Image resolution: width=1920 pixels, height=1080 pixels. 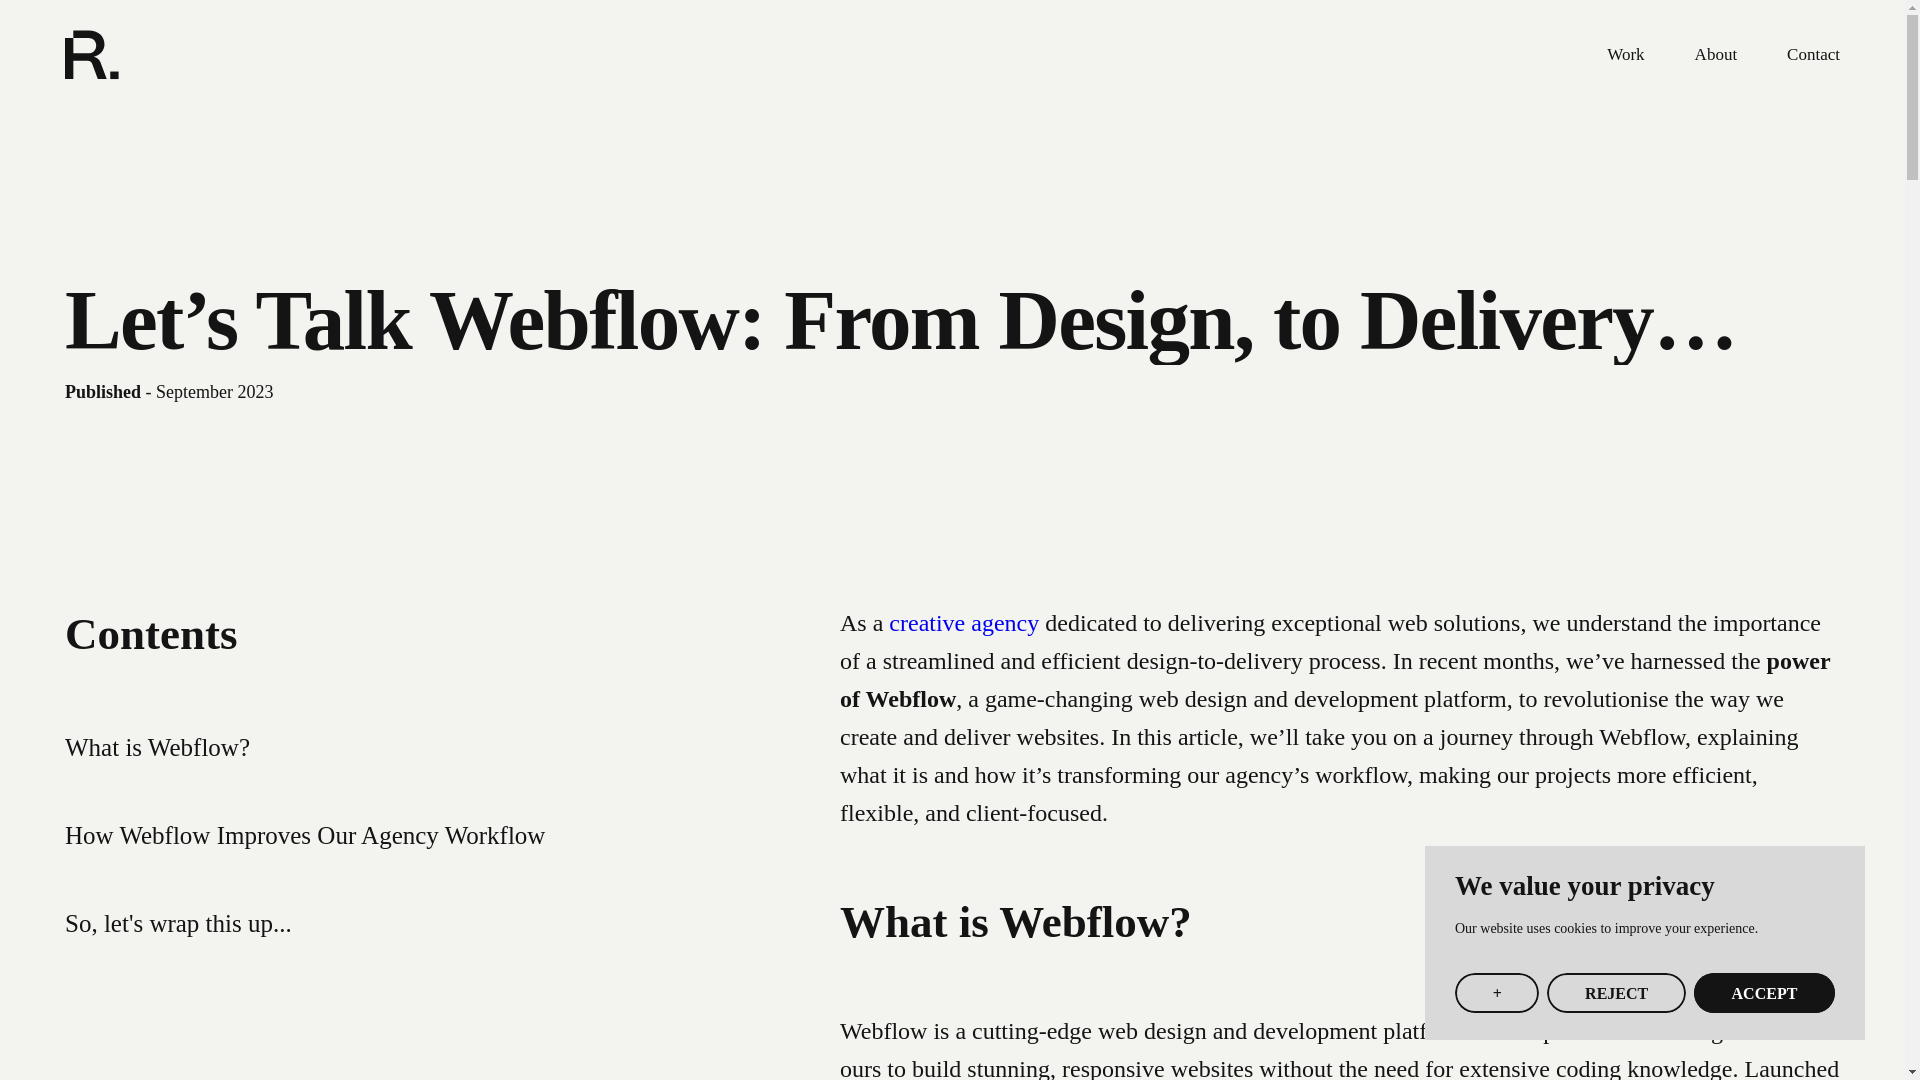 I want to click on Contact, so click(x=1813, y=54).